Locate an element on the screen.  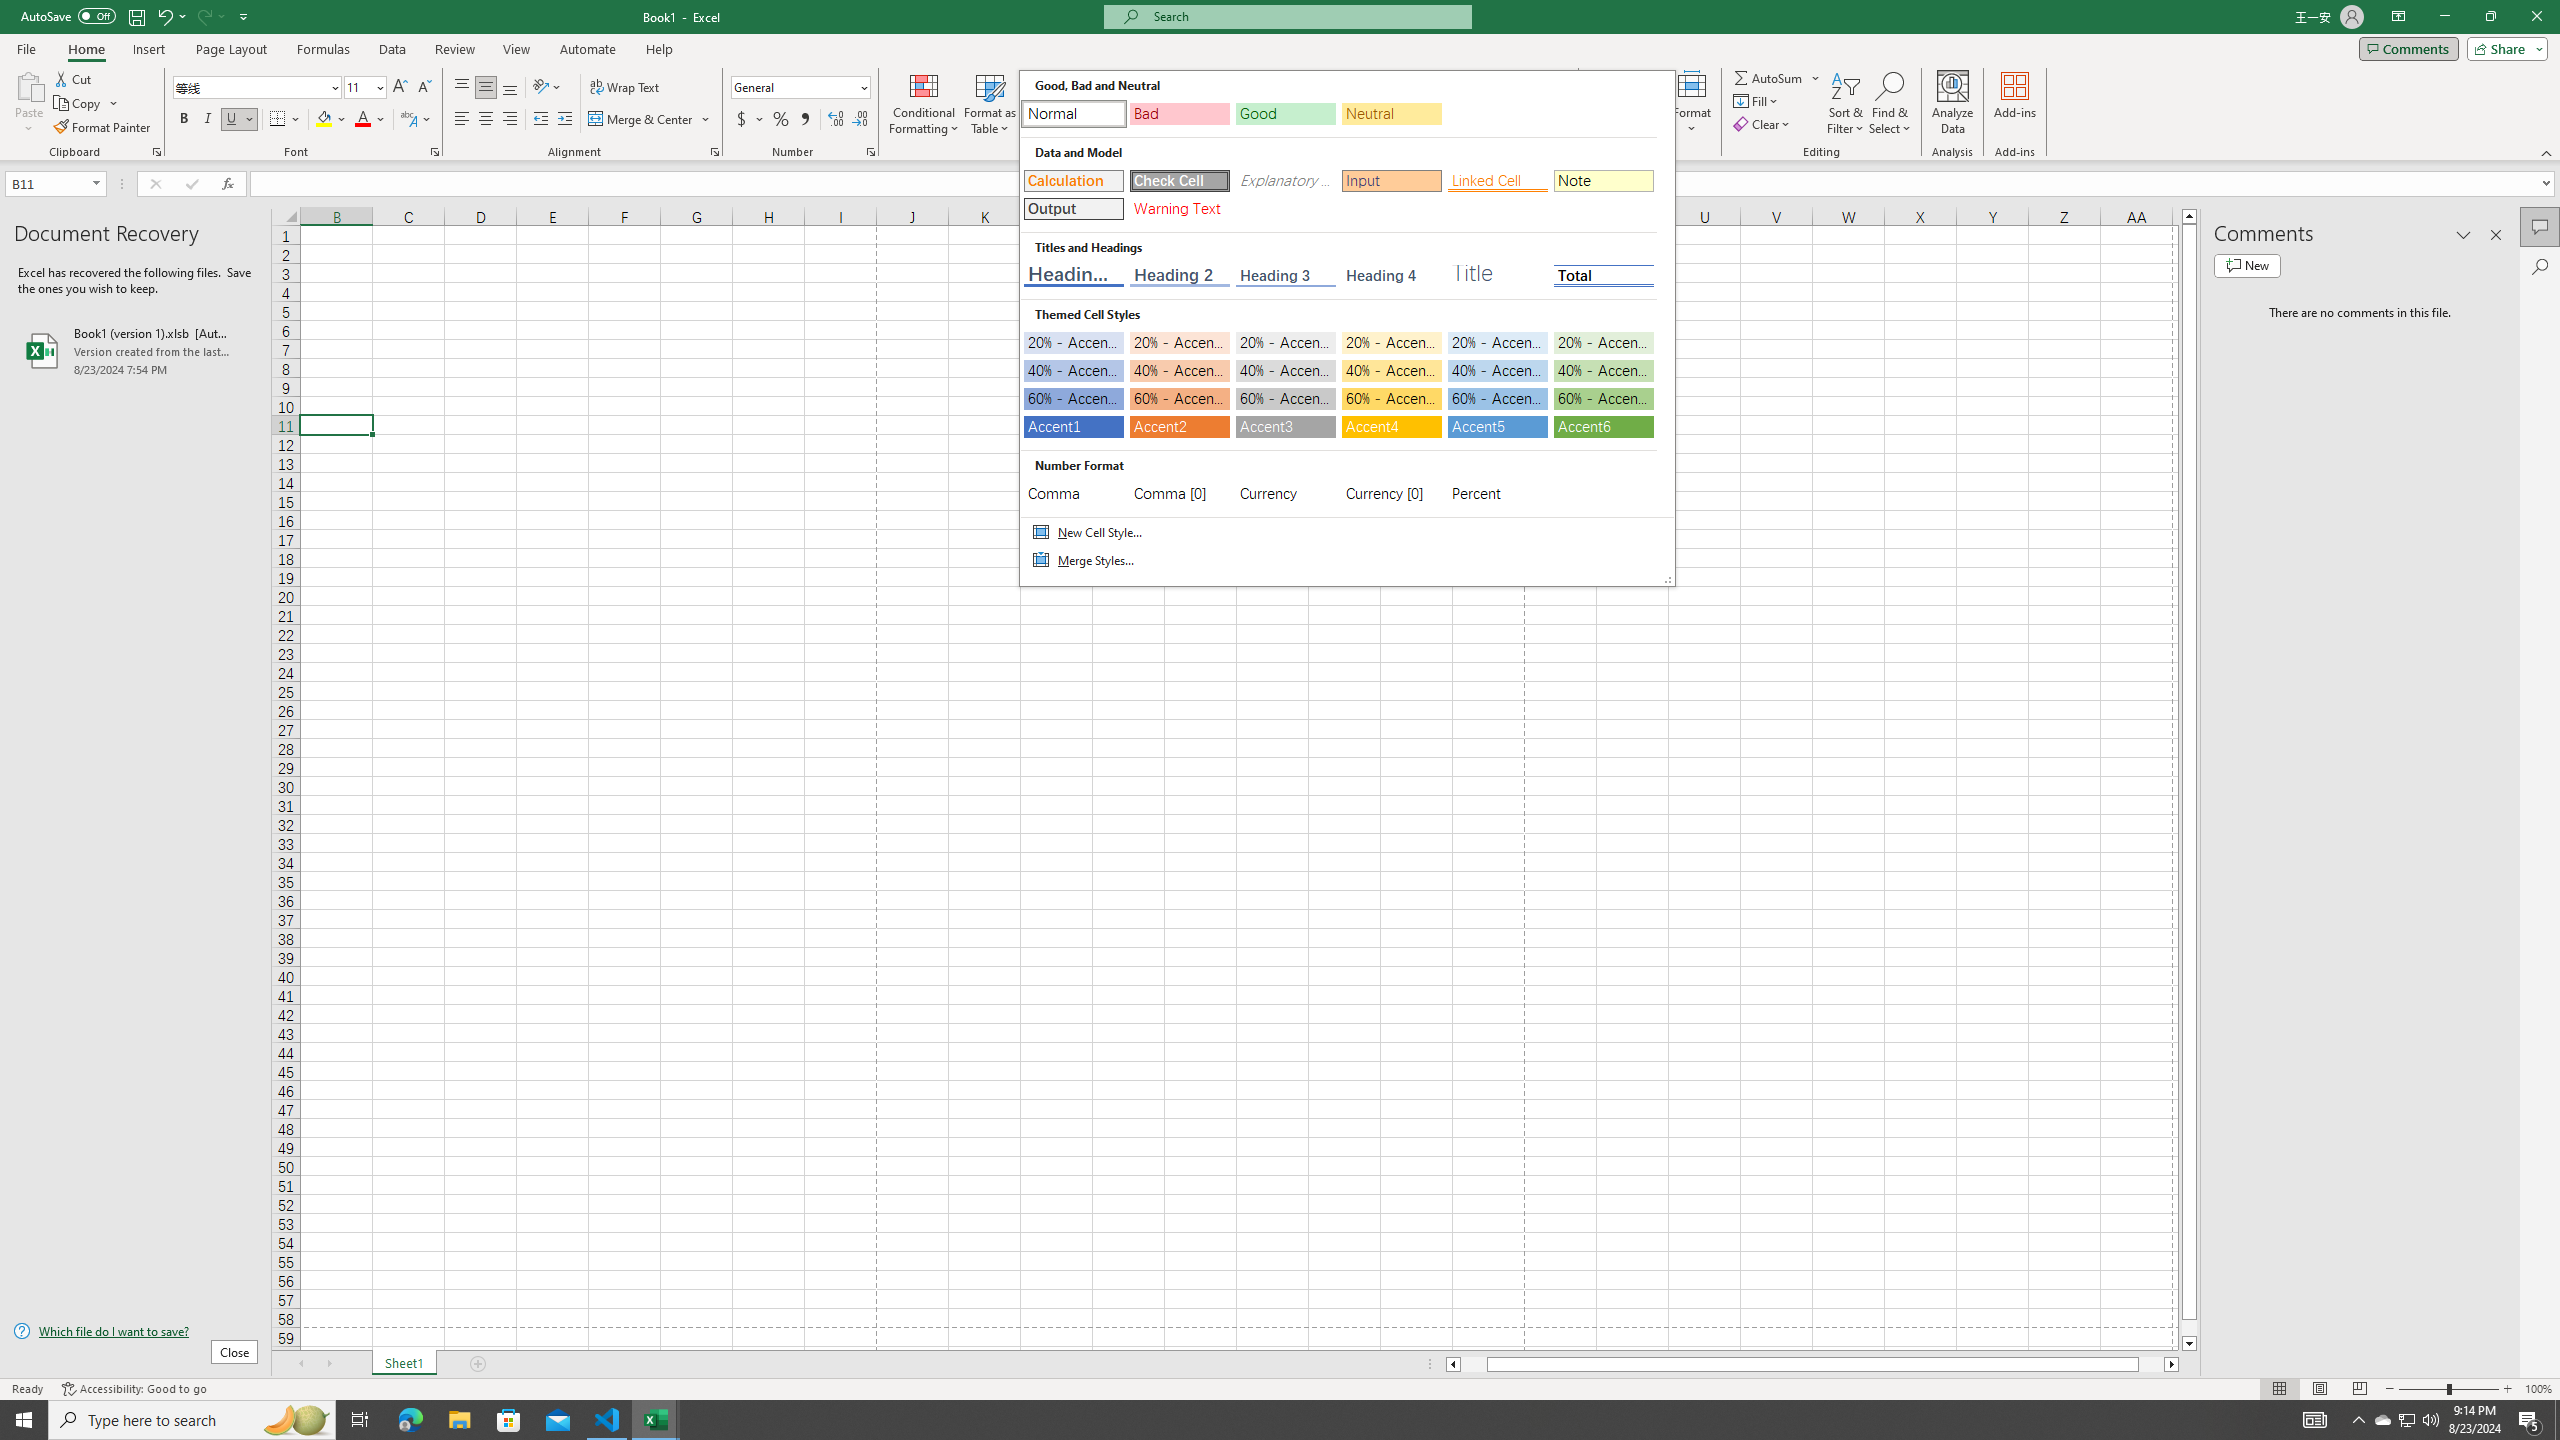
Visual Studio Code - 1 running window is located at coordinates (608, 1420).